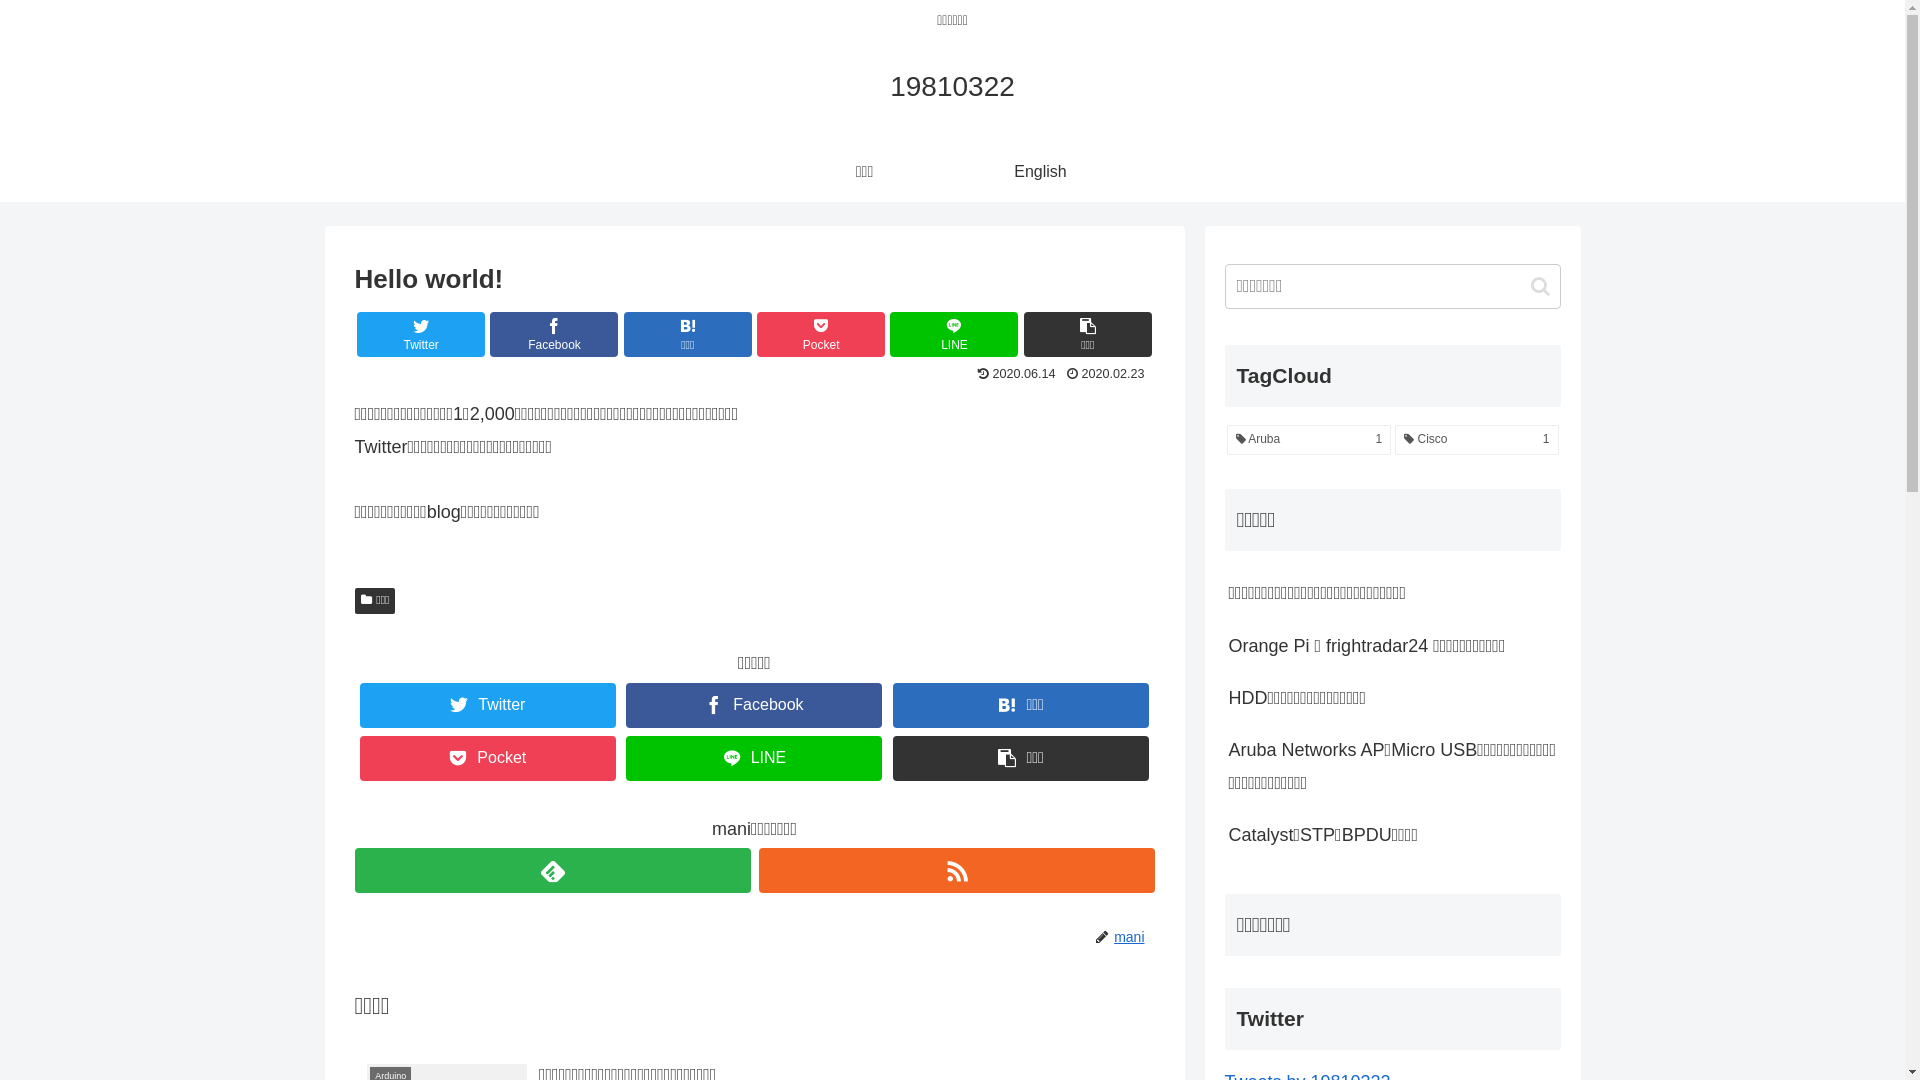  Describe the element at coordinates (554, 334) in the screenshot. I see `Facebook` at that location.